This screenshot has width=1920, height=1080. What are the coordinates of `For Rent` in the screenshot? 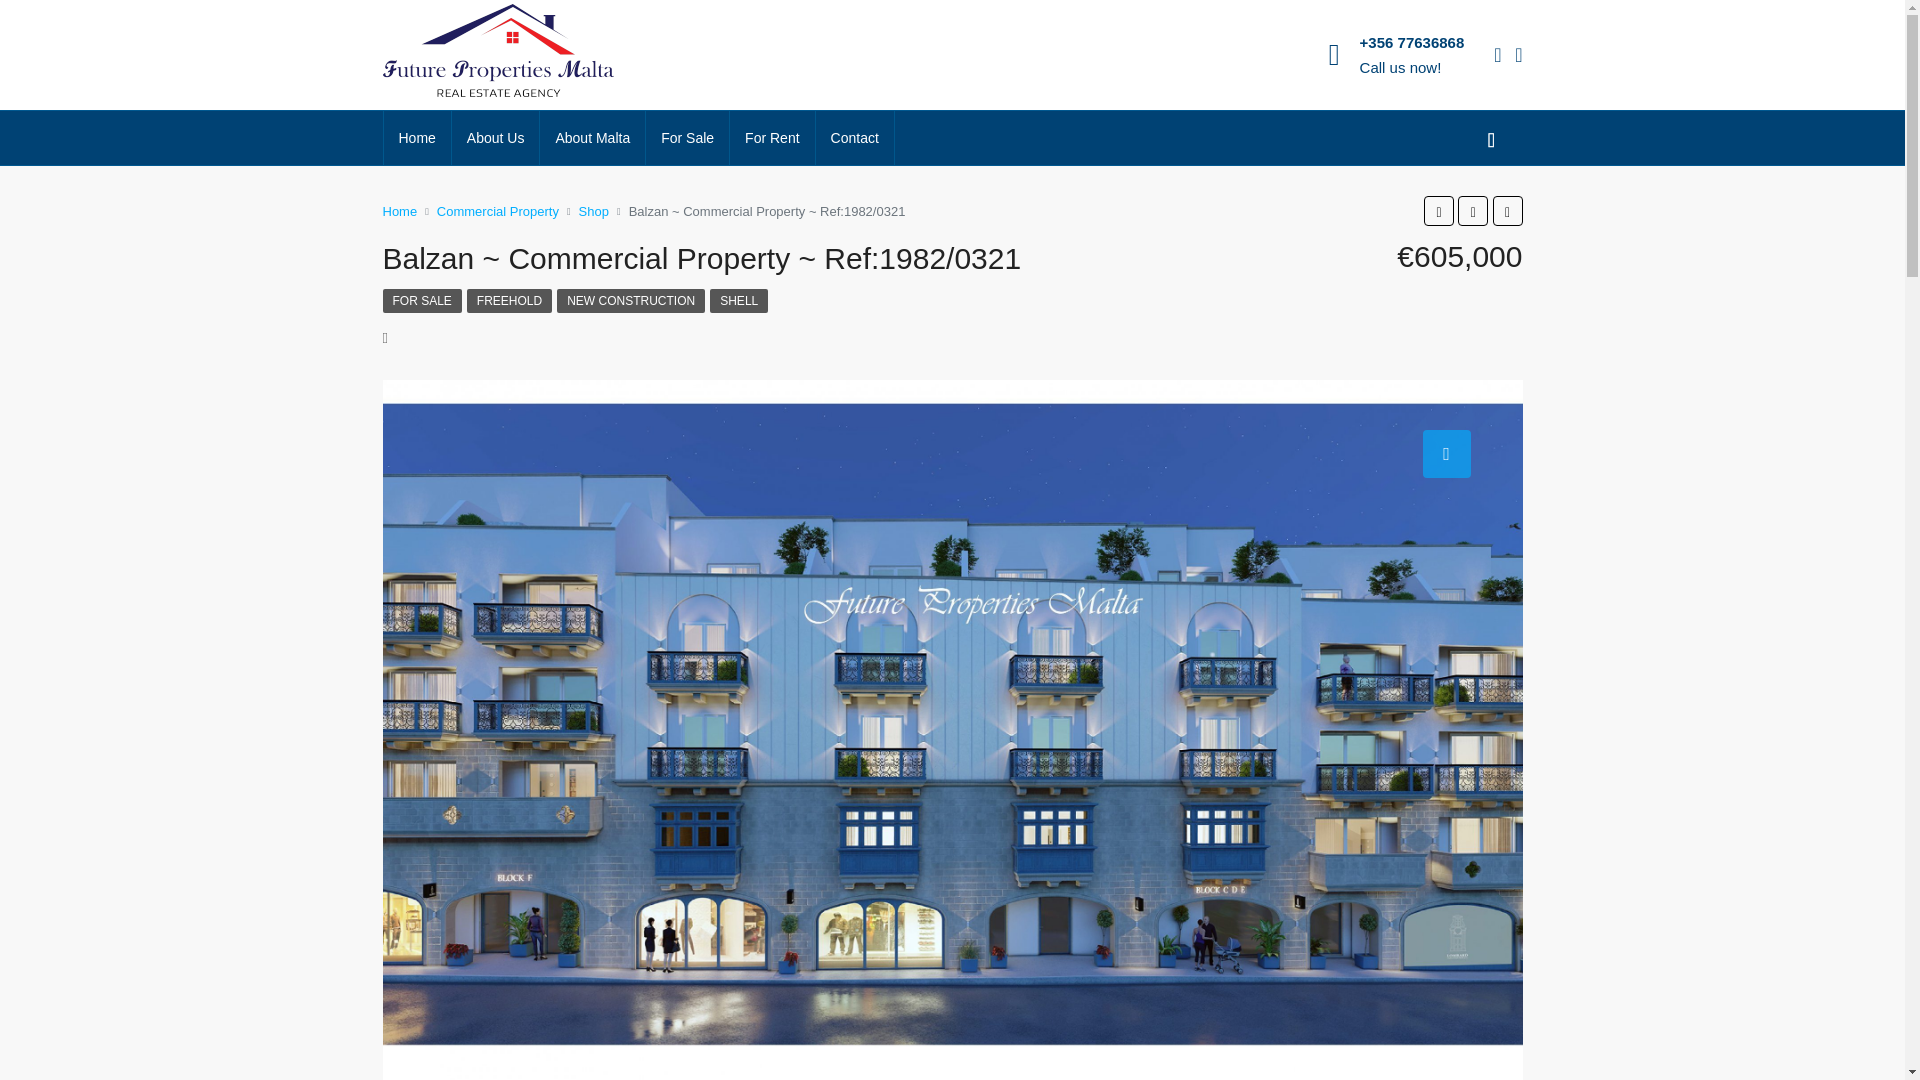 It's located at (772, 138).